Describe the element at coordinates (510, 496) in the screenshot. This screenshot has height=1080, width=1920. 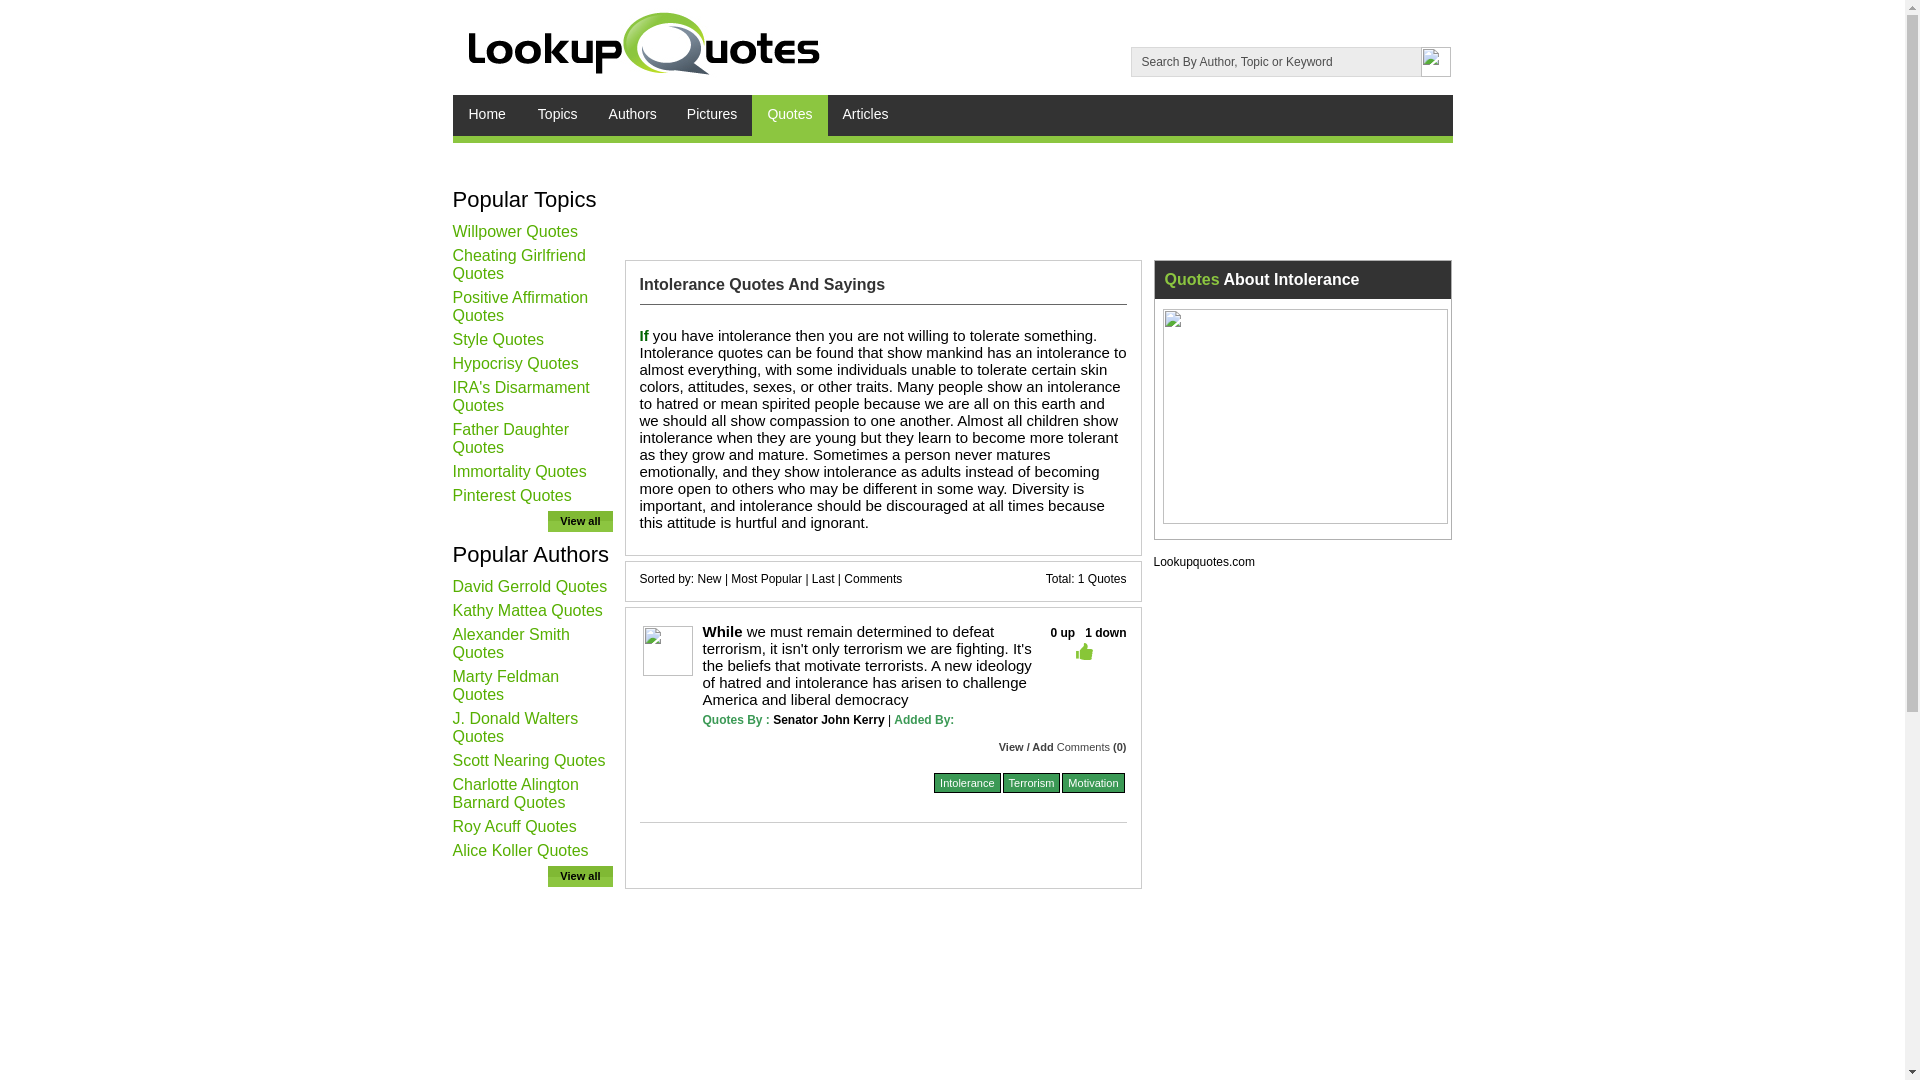
I see `Pinterest Quotes` at that location.